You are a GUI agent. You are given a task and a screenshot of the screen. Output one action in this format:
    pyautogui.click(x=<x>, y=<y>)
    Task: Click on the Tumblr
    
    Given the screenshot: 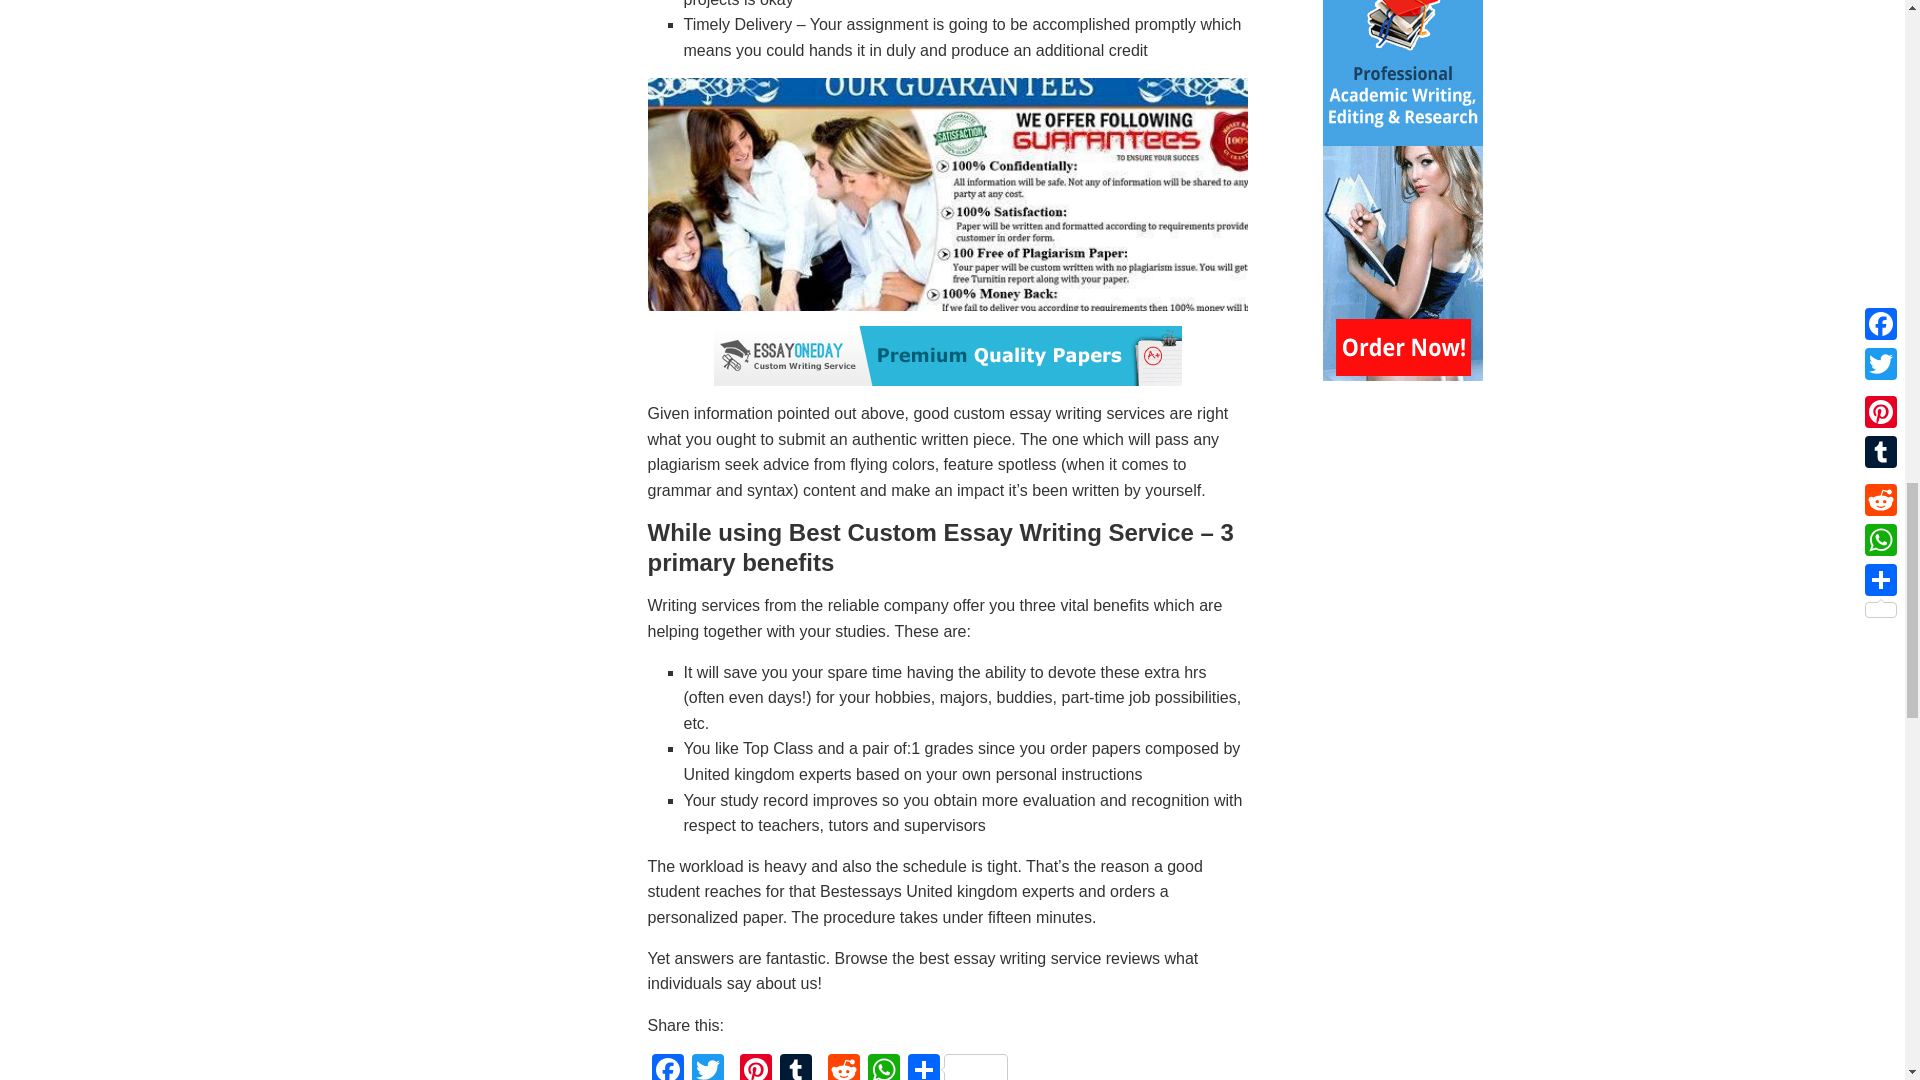 What is the action you would take?
    pyautogui.click(x=796, y=1067)
    